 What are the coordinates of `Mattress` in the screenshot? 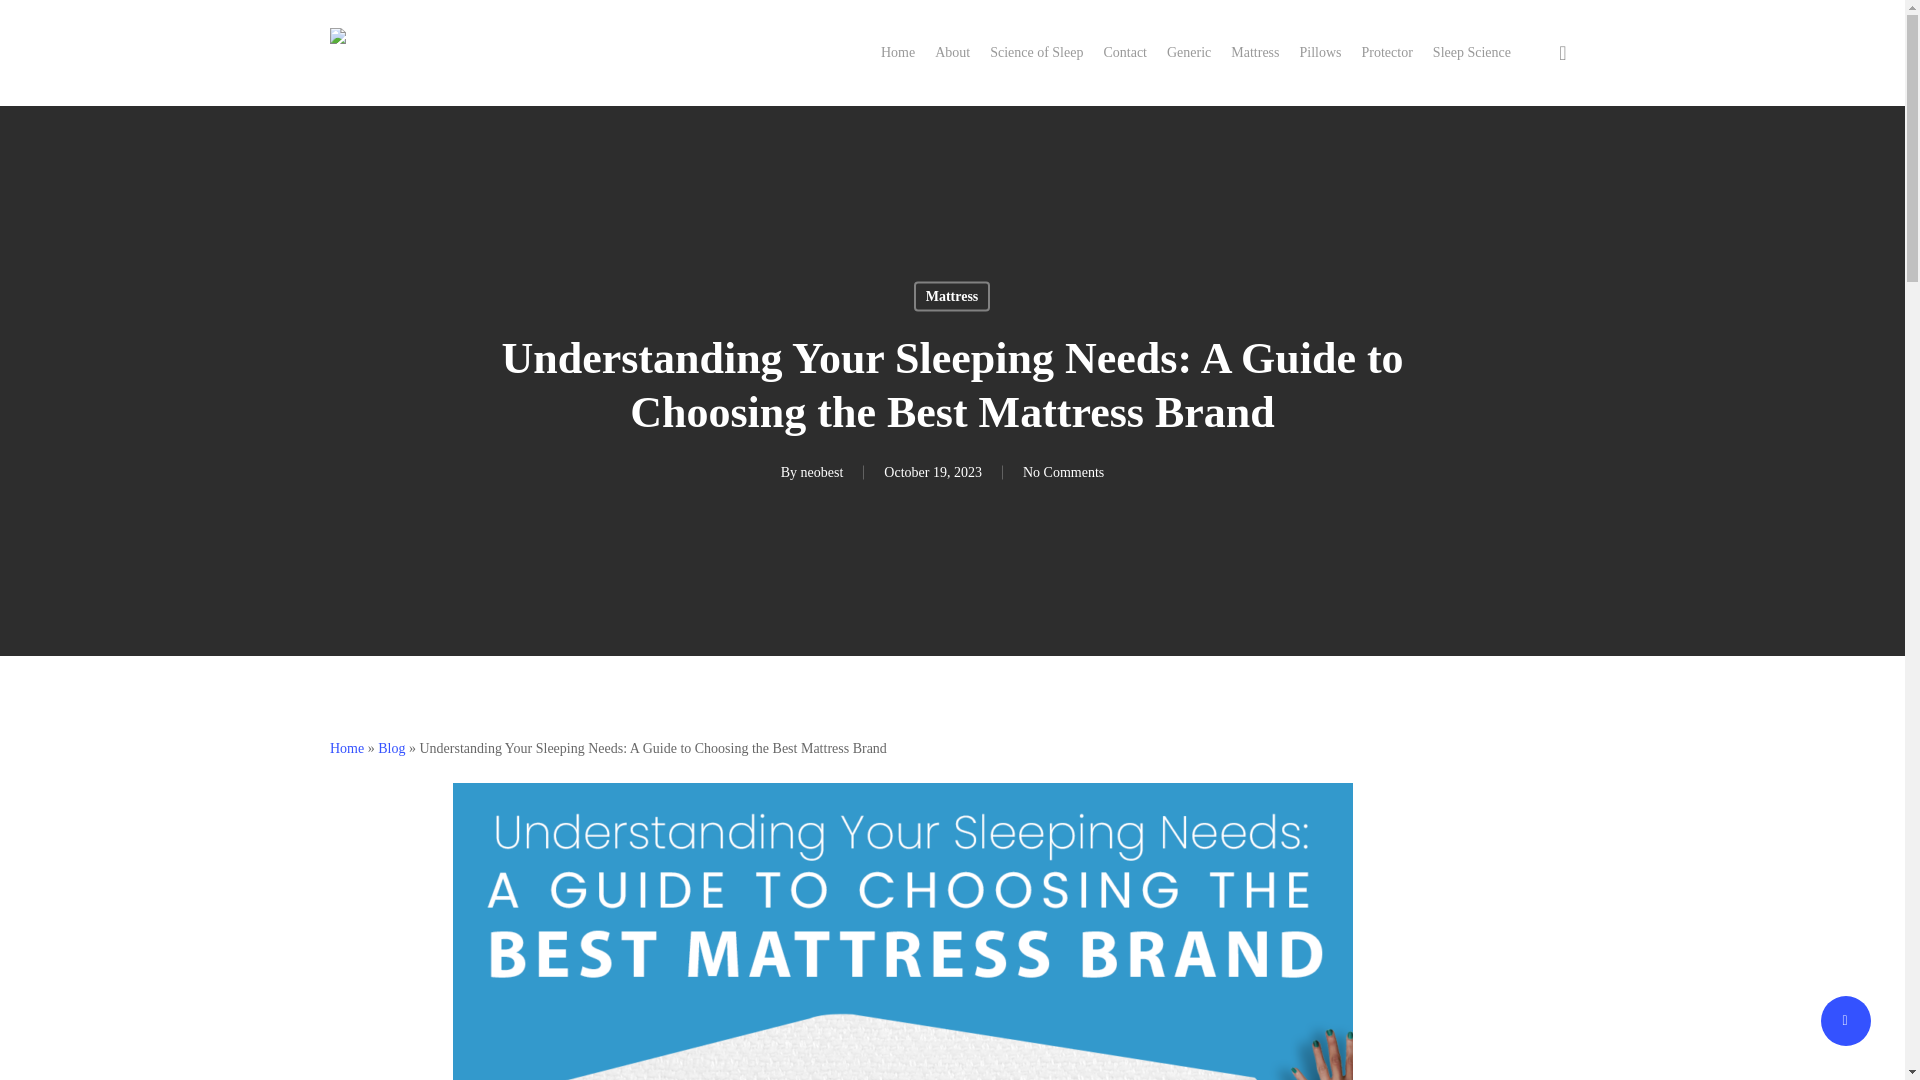 It's located at (1254, 52).